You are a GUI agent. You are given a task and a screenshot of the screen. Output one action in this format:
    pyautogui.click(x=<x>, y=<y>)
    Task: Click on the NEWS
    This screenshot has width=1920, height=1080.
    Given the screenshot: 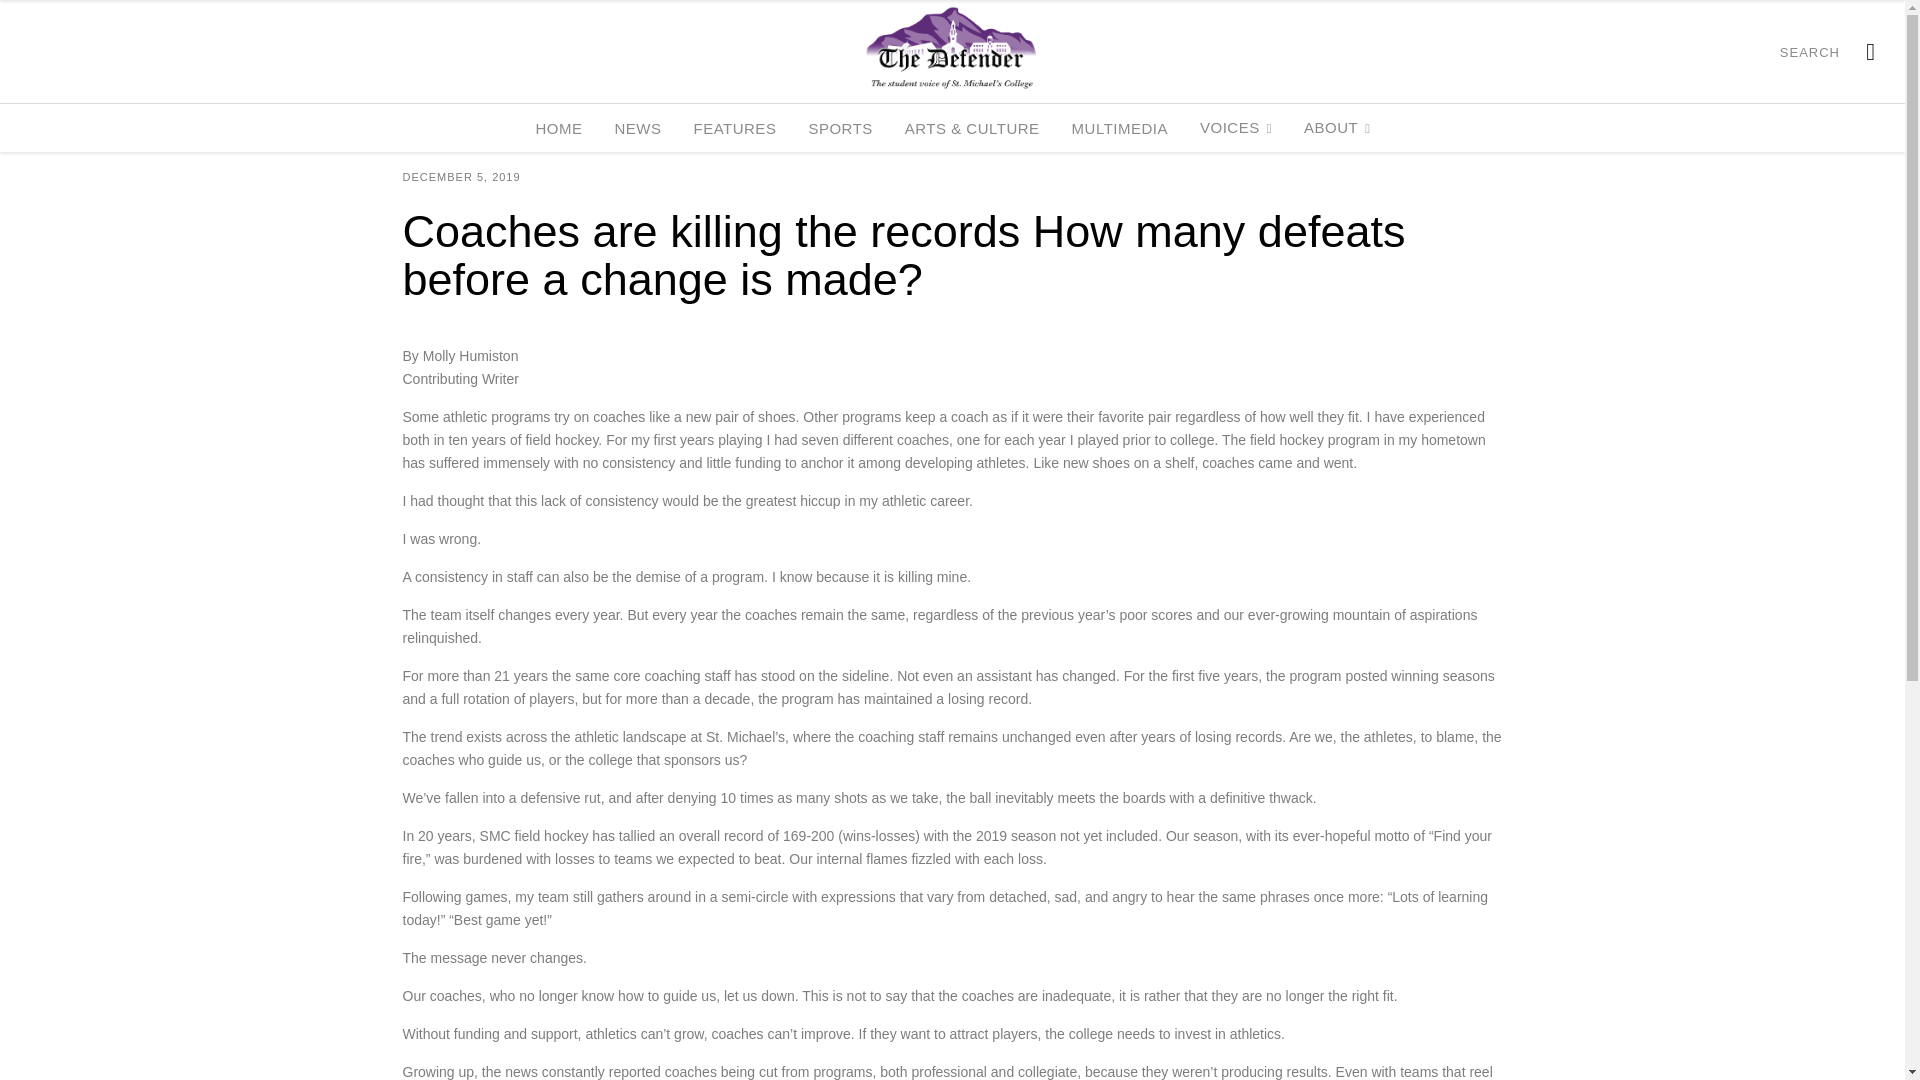 What is the action you would take?
    pyautogui.click(x=637, y=128)
    